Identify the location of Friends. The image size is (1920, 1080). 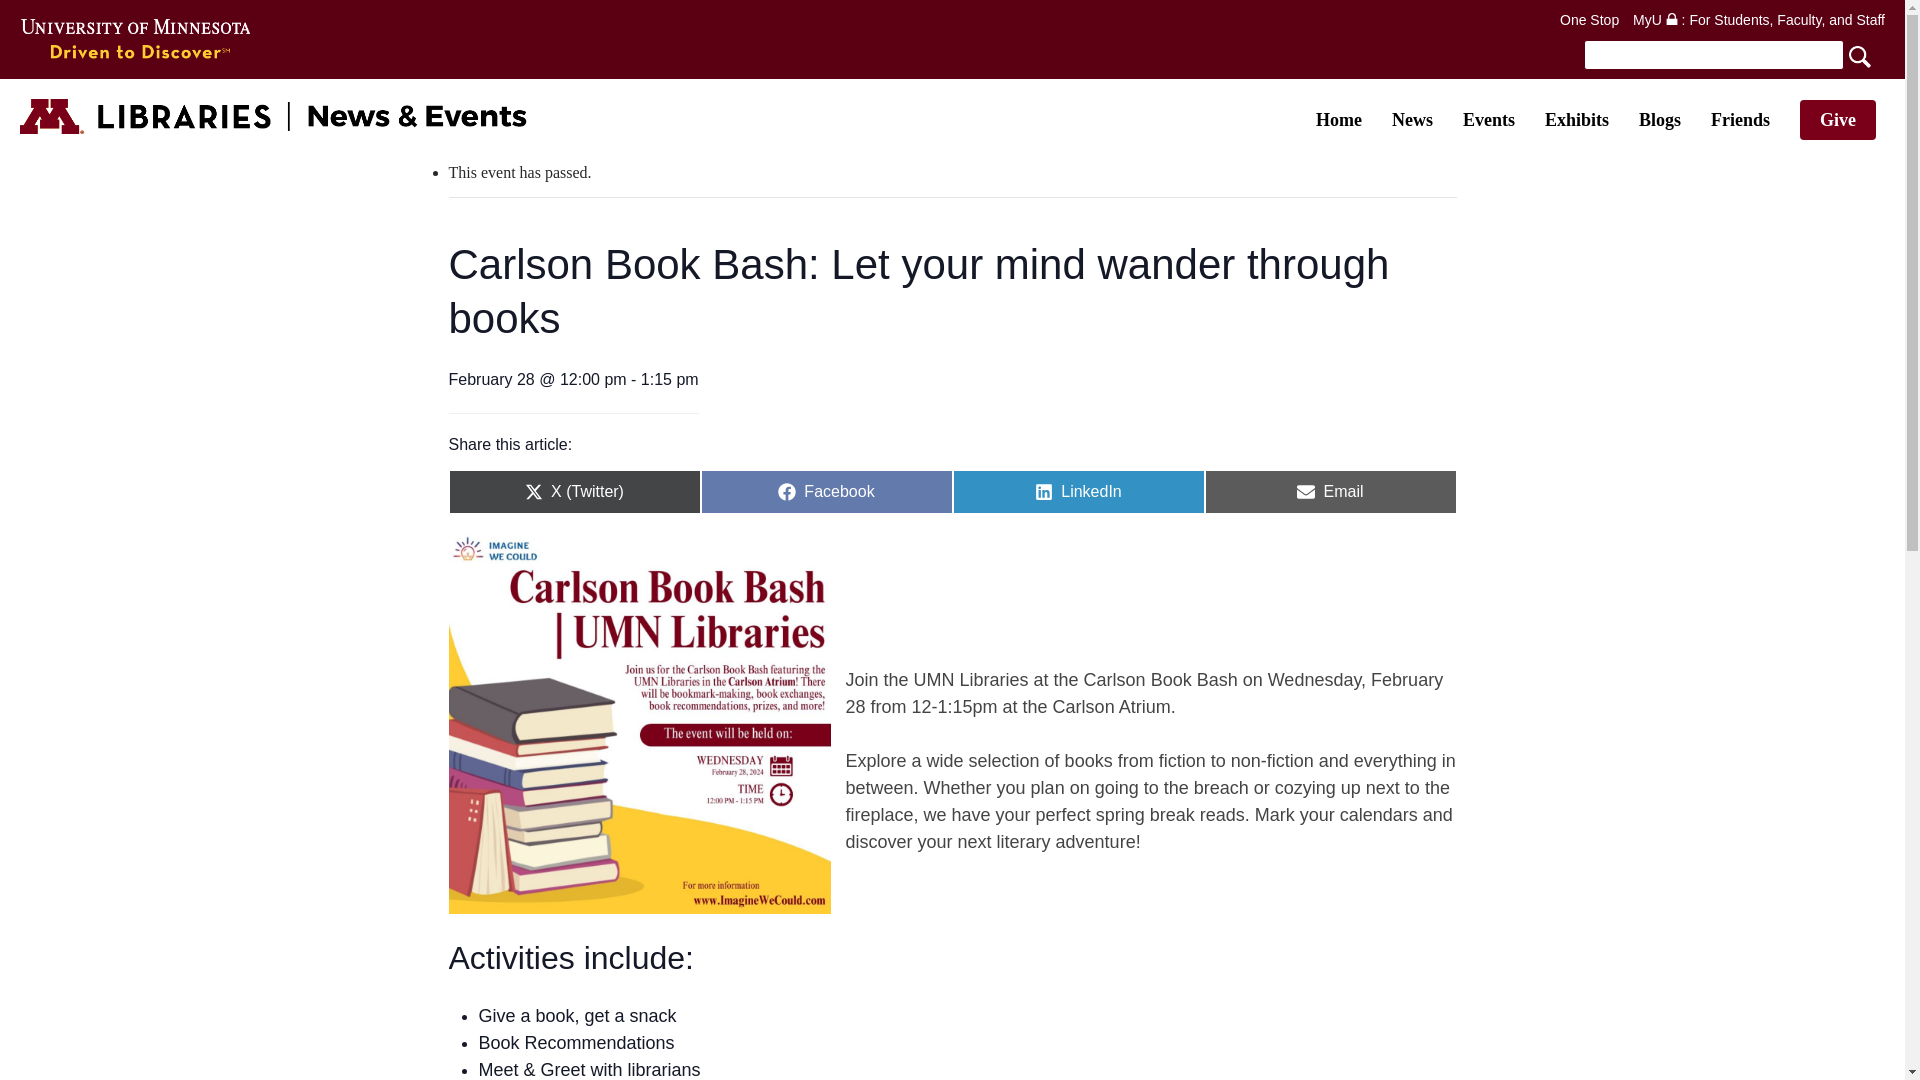
(1740, 120).